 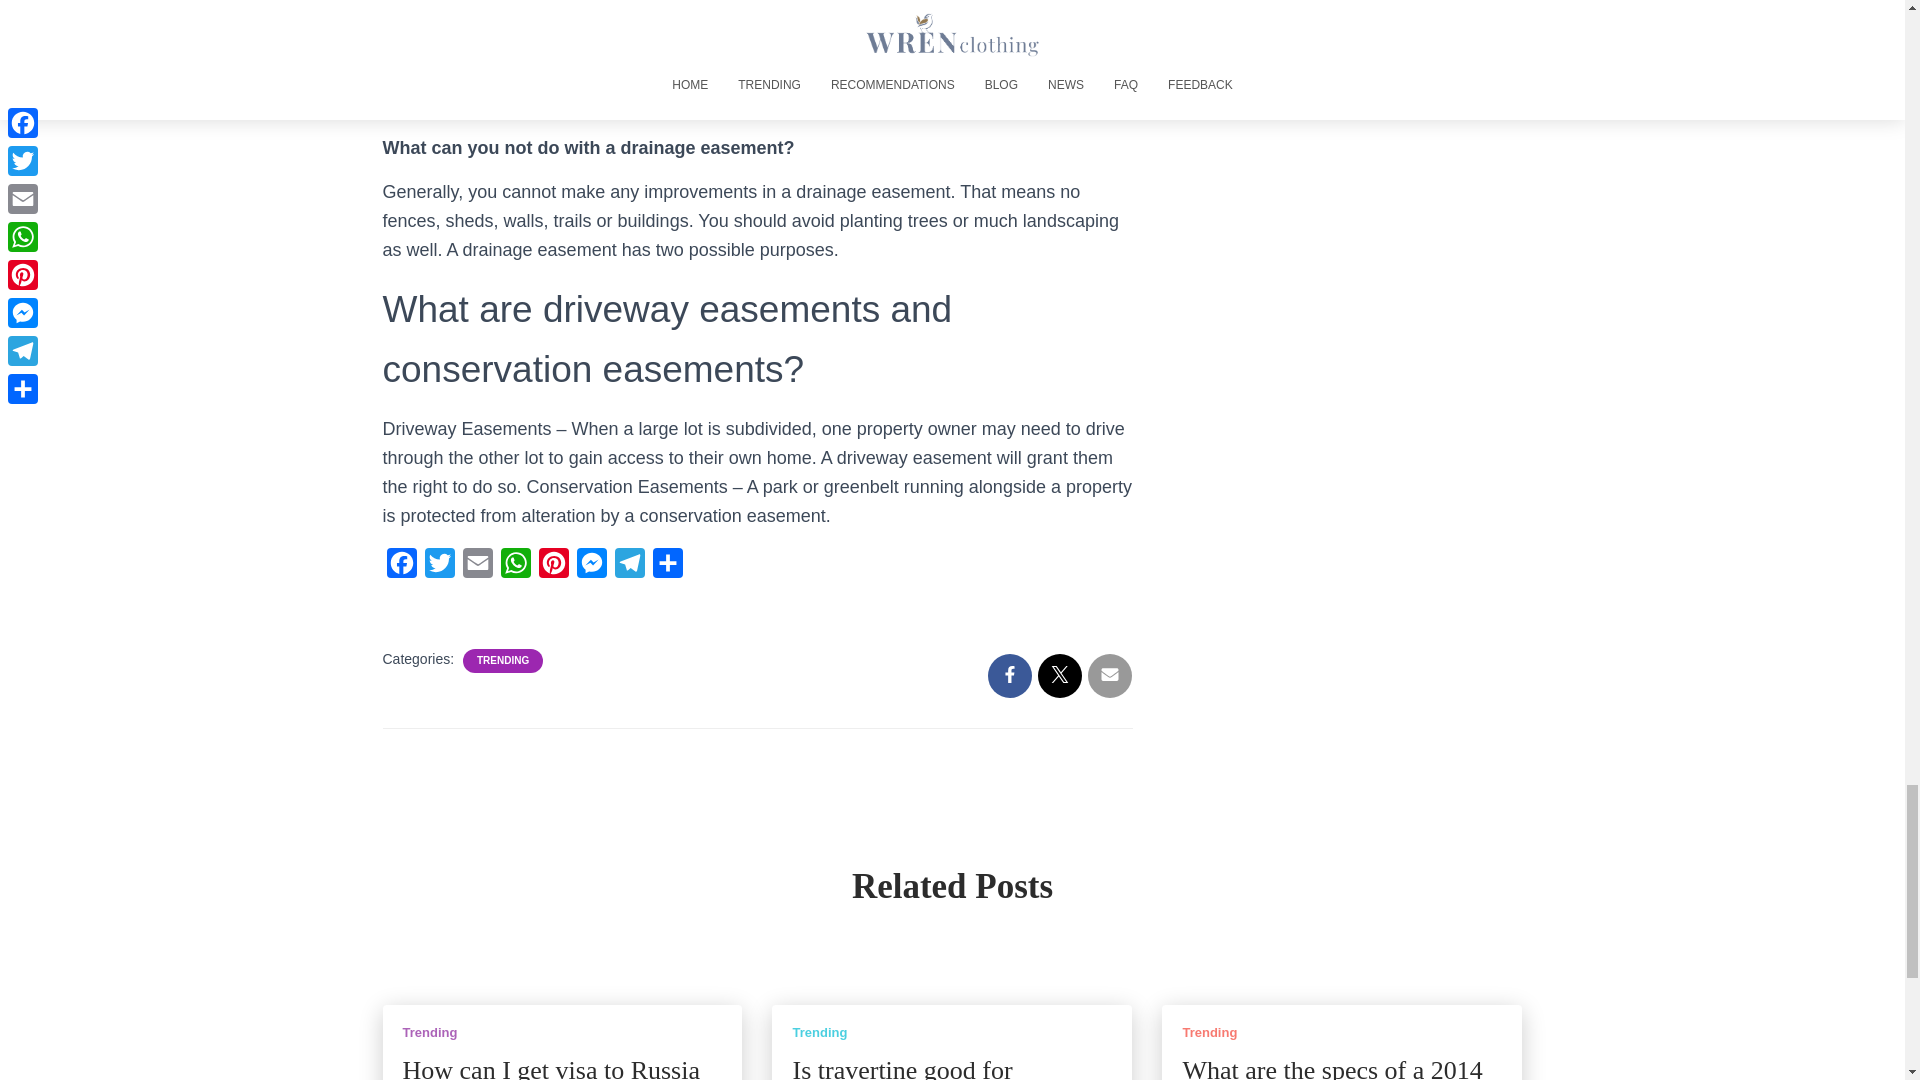 I want to click on Messenger, so click(x=591, y=567).